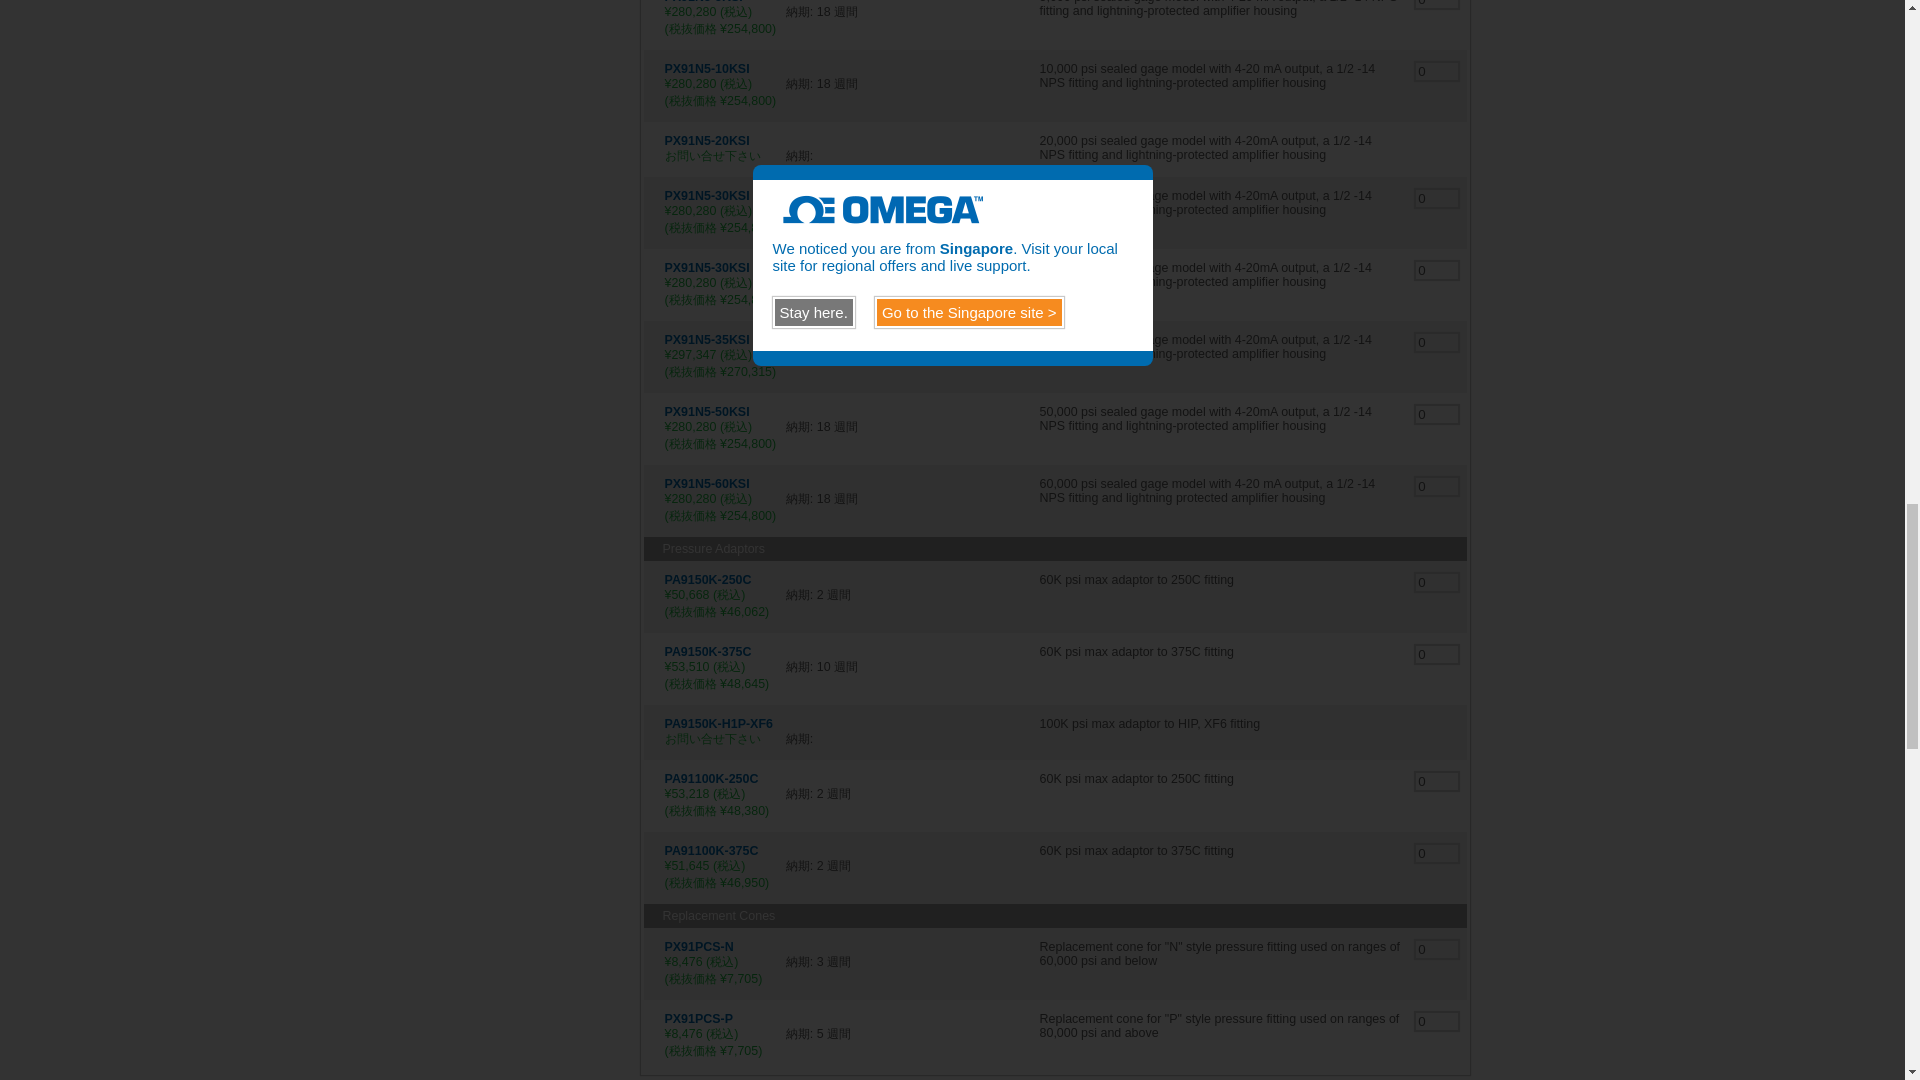  I want to click on 0, so click(1437, 4).